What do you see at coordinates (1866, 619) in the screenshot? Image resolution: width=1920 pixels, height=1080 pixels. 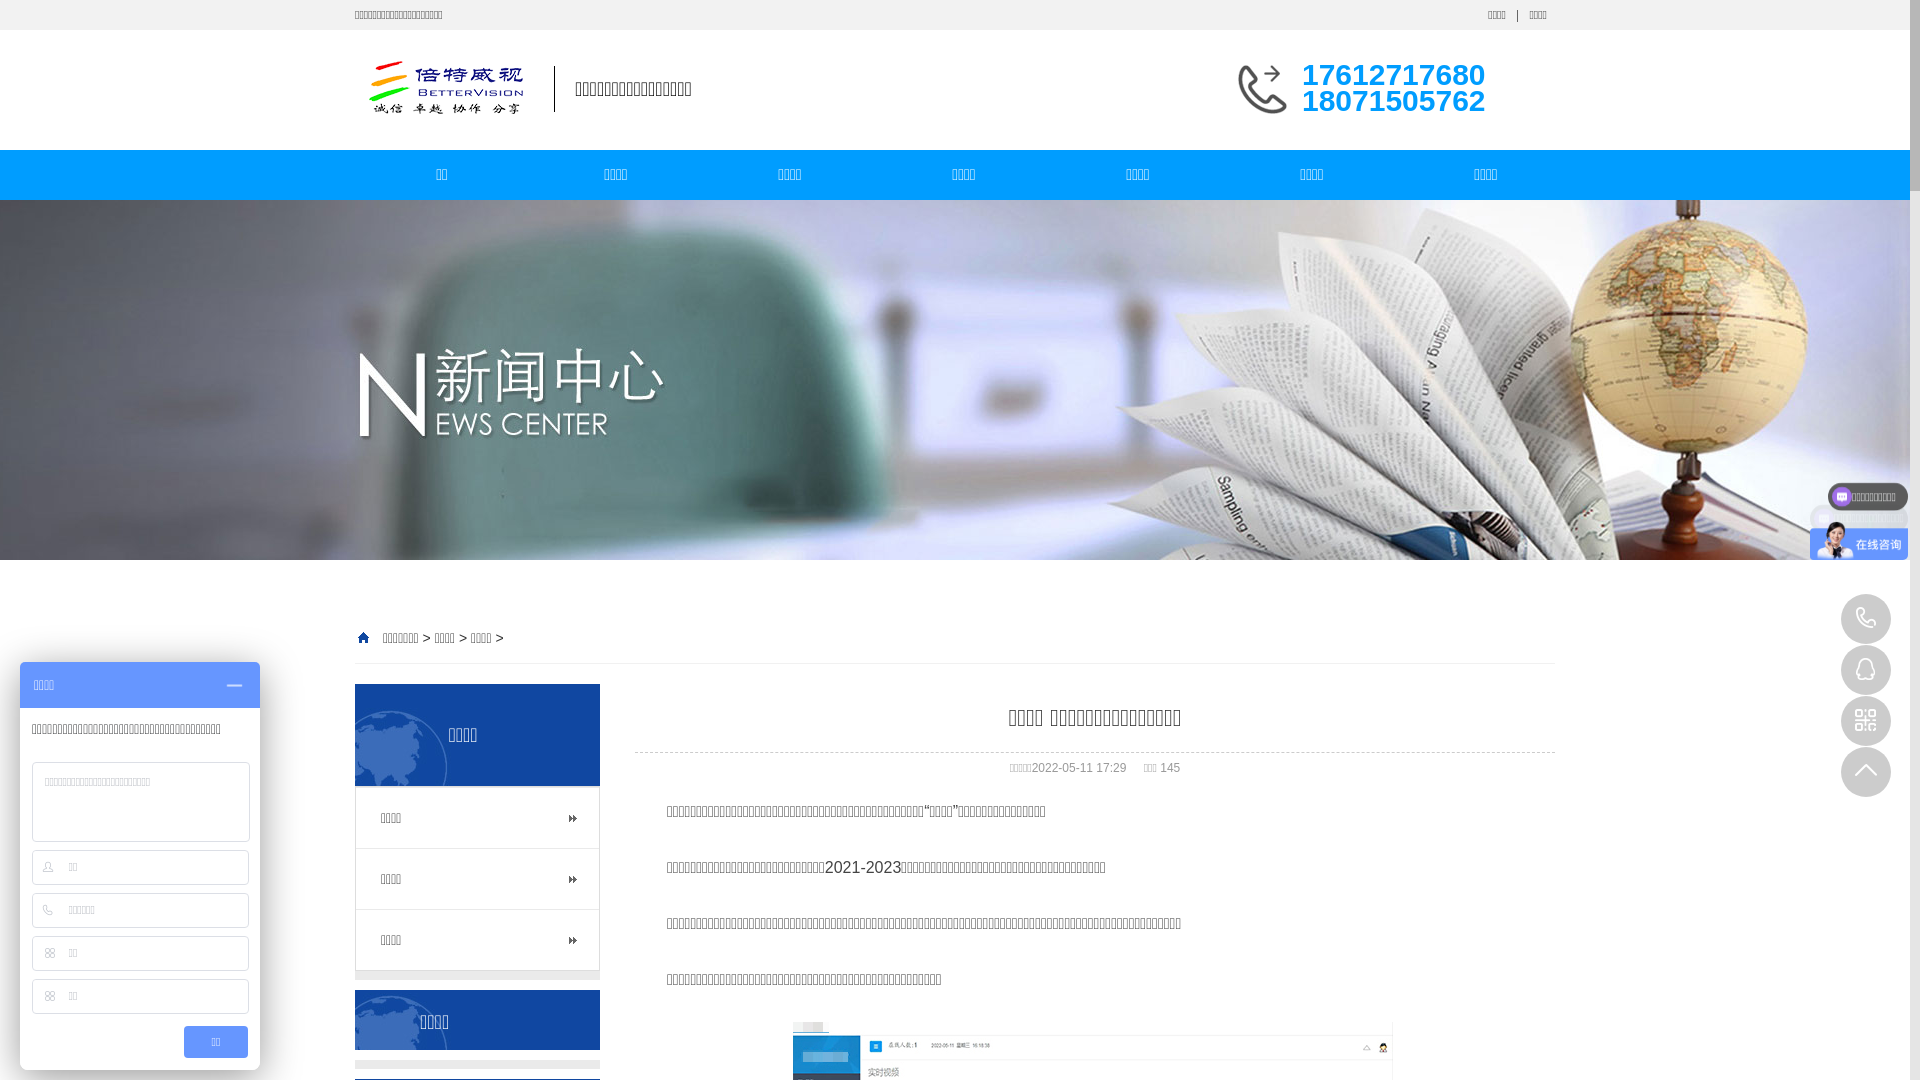 I see `17612717680` at bounding box center [1866, 619].